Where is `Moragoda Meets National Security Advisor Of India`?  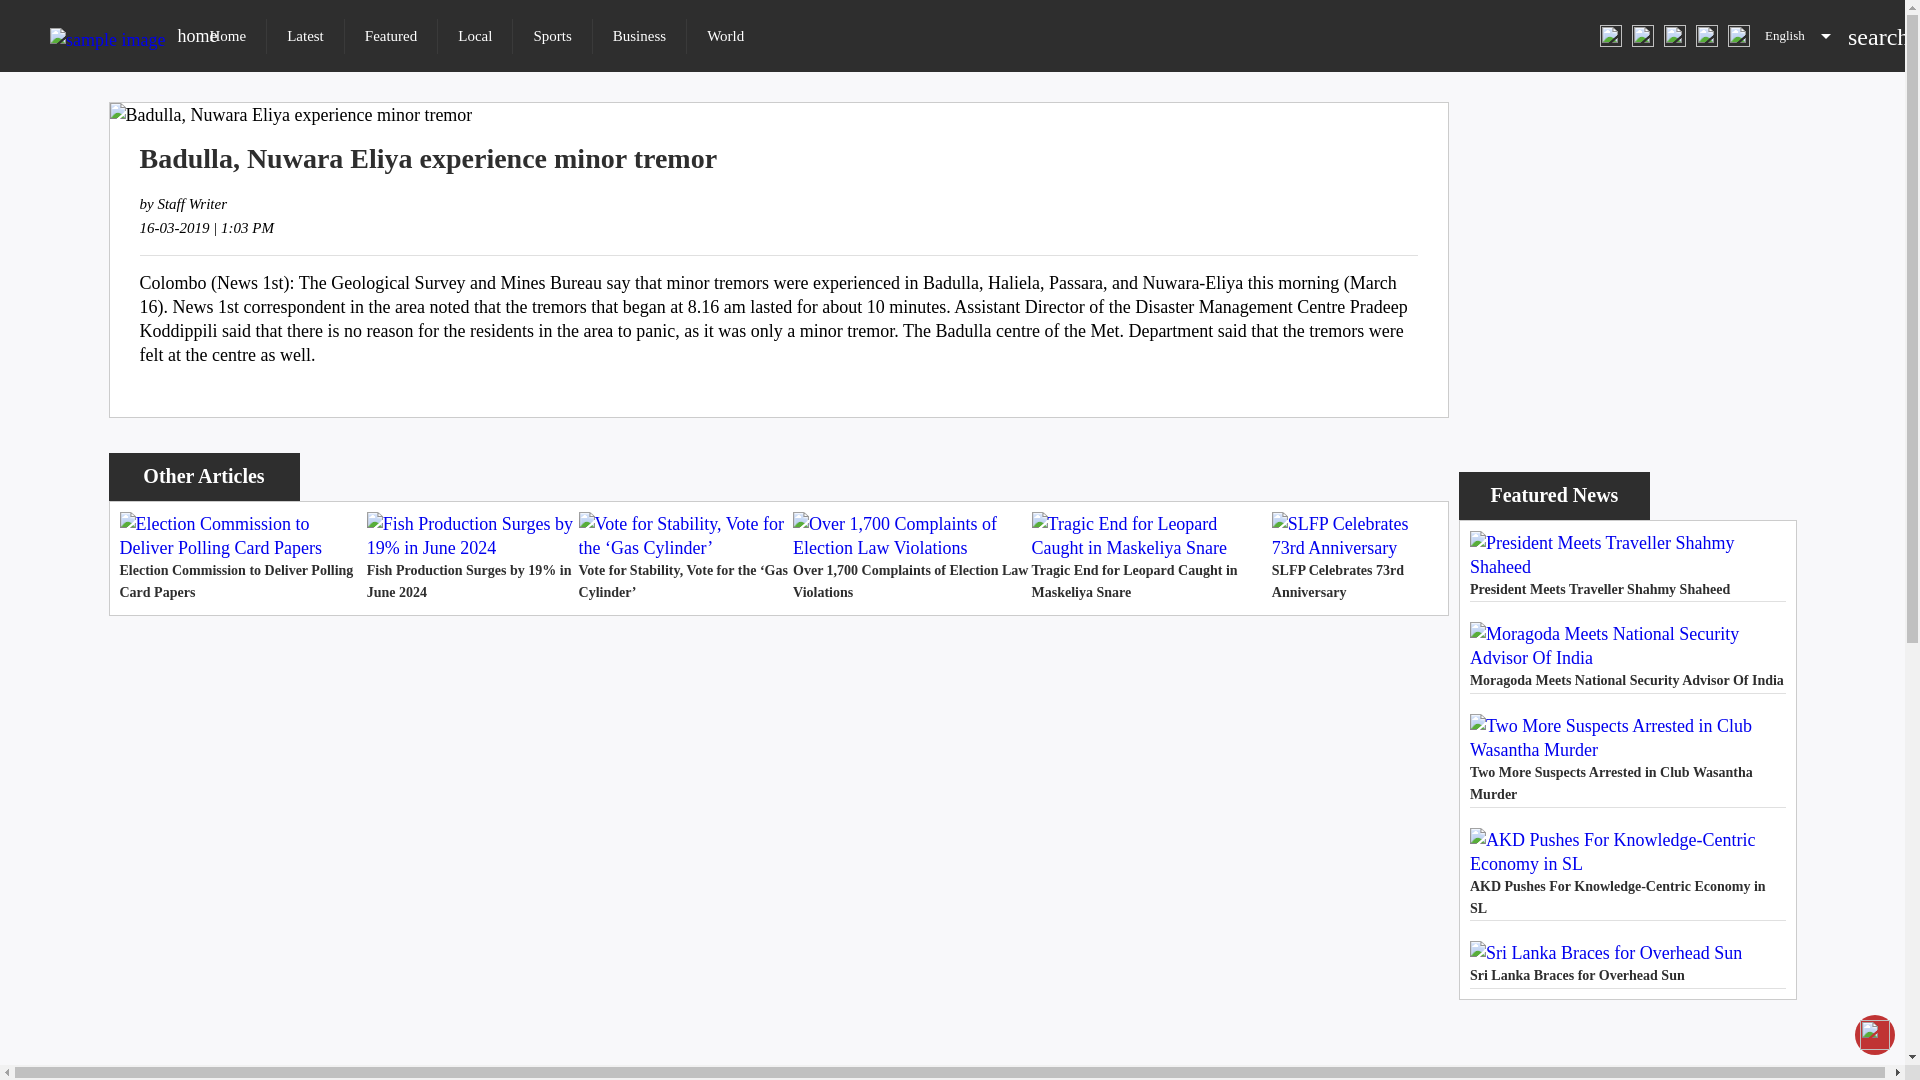 Moragoda Meets National Security Advisor Of India is located at coordinates (1628, 566).